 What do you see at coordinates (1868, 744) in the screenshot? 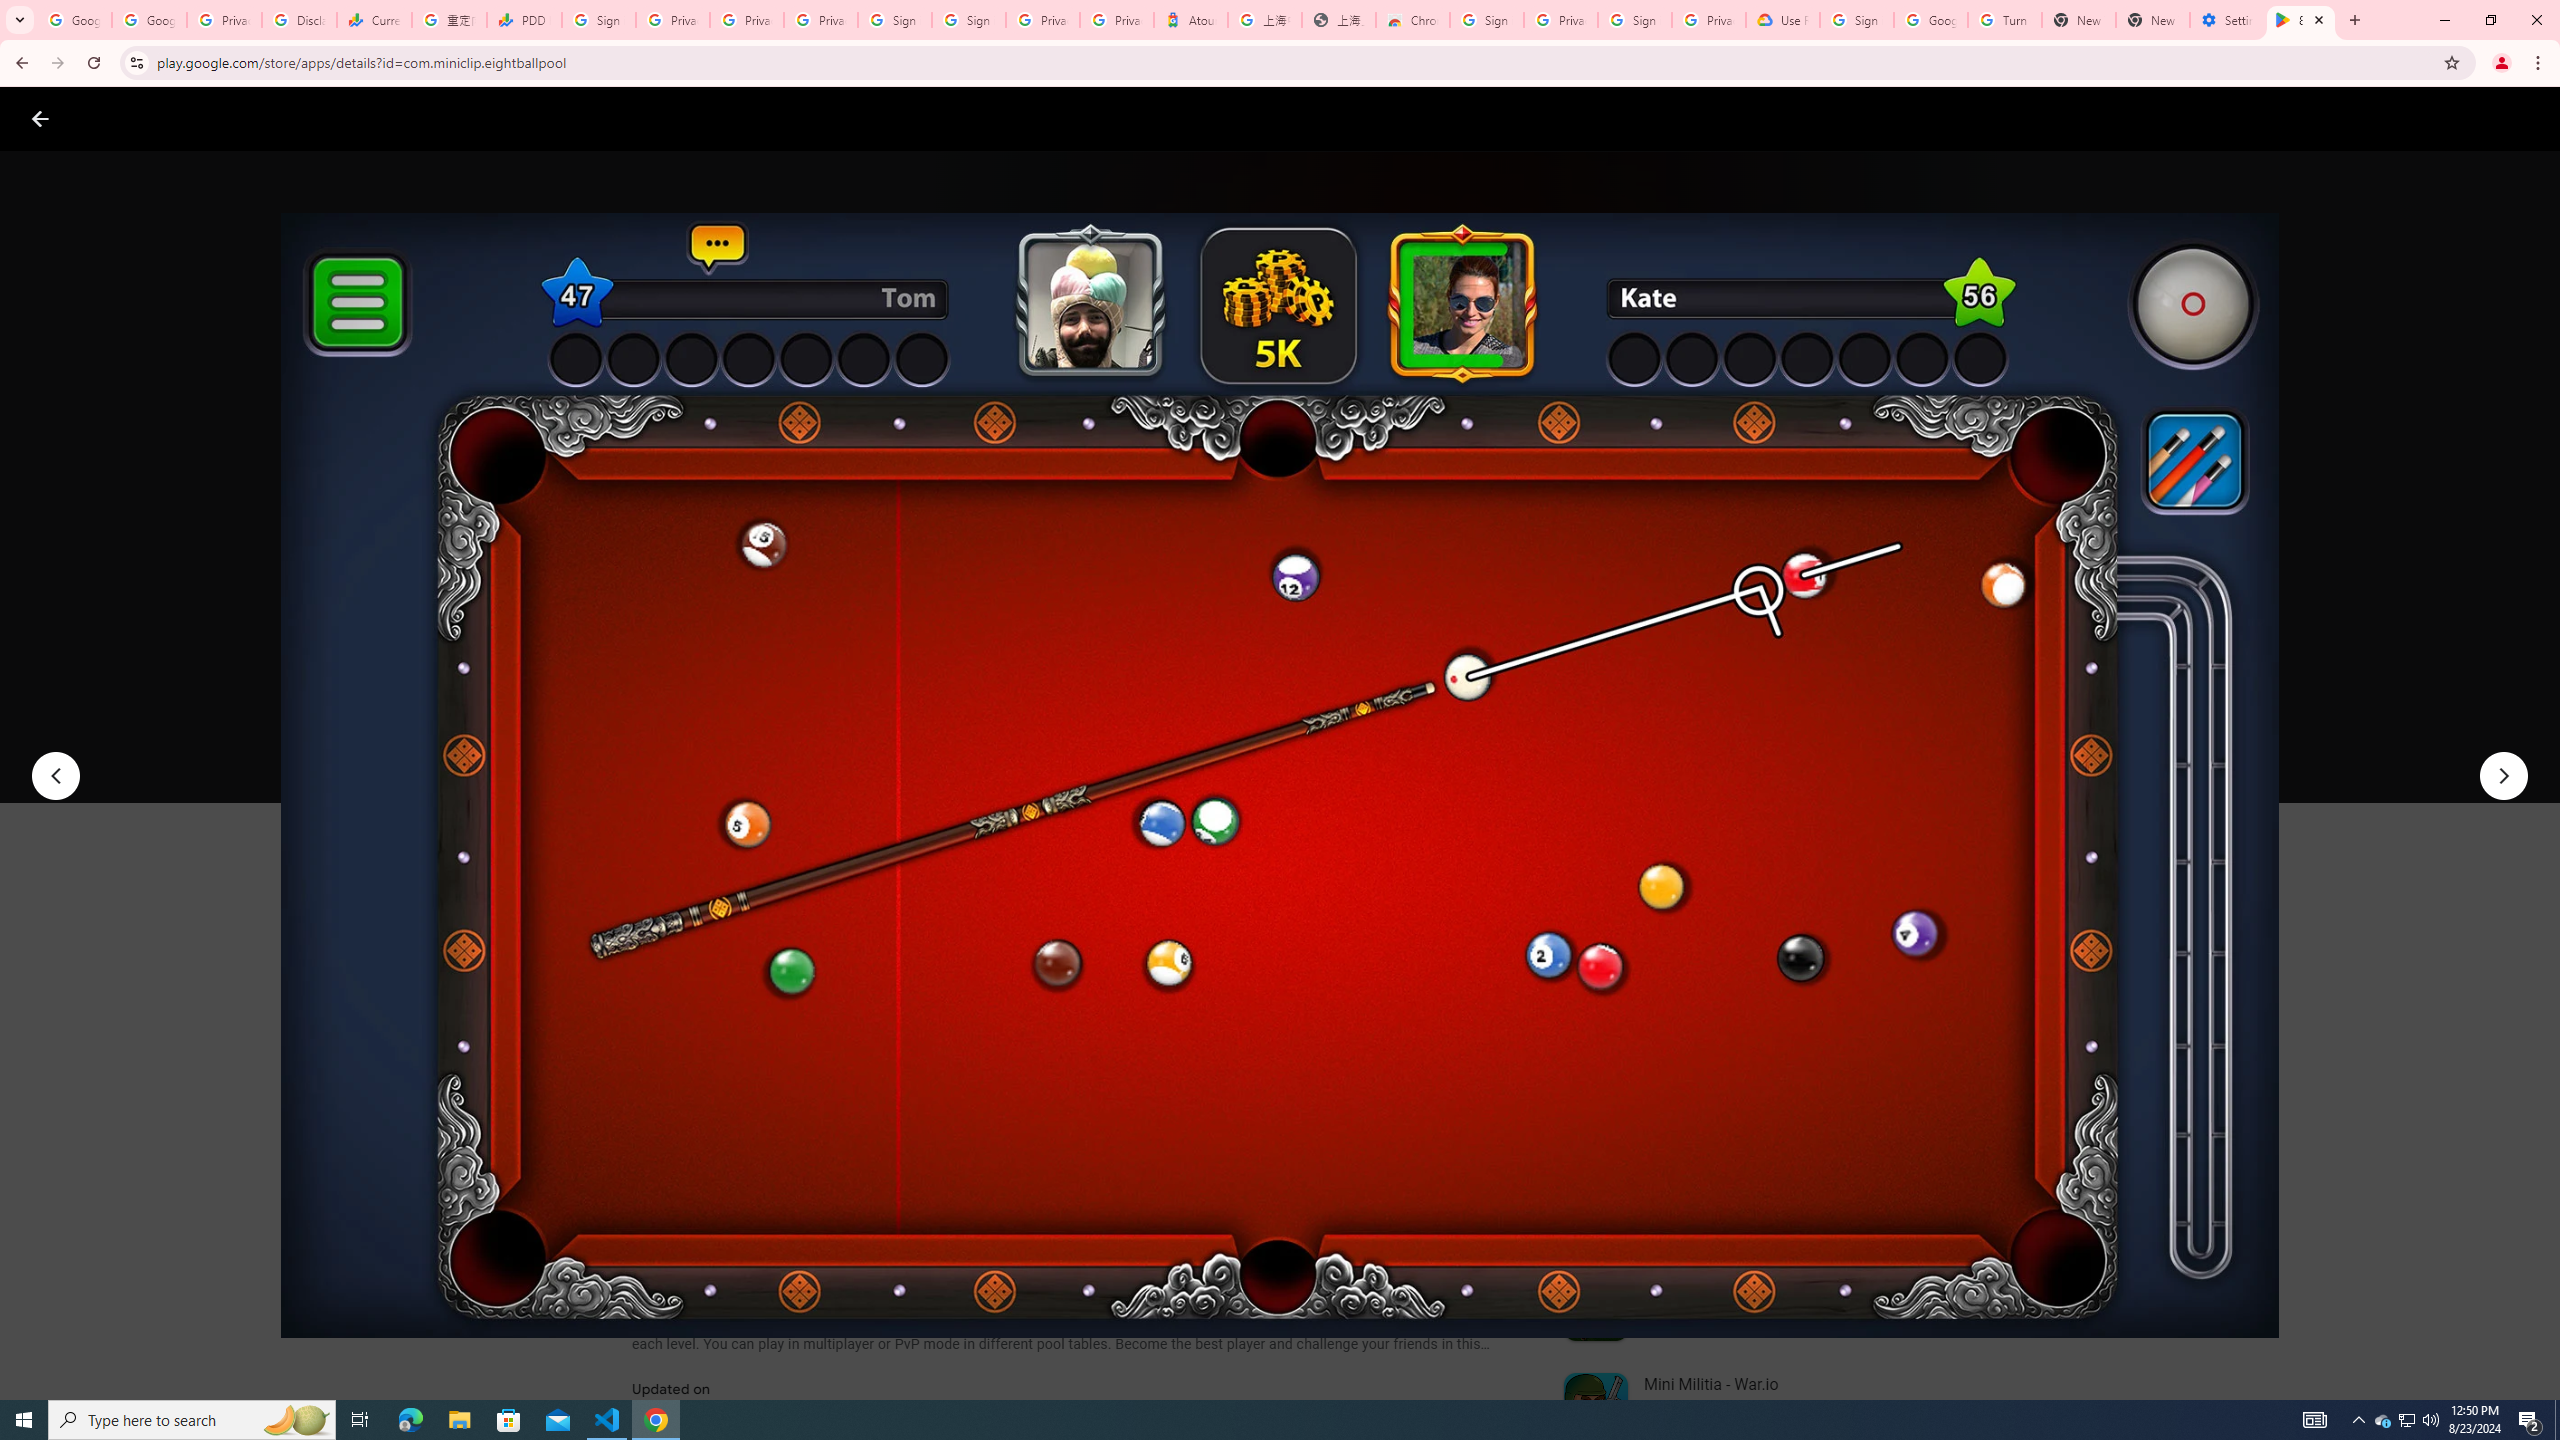
I see `Play trailer` at bounding box center [1868, 744].